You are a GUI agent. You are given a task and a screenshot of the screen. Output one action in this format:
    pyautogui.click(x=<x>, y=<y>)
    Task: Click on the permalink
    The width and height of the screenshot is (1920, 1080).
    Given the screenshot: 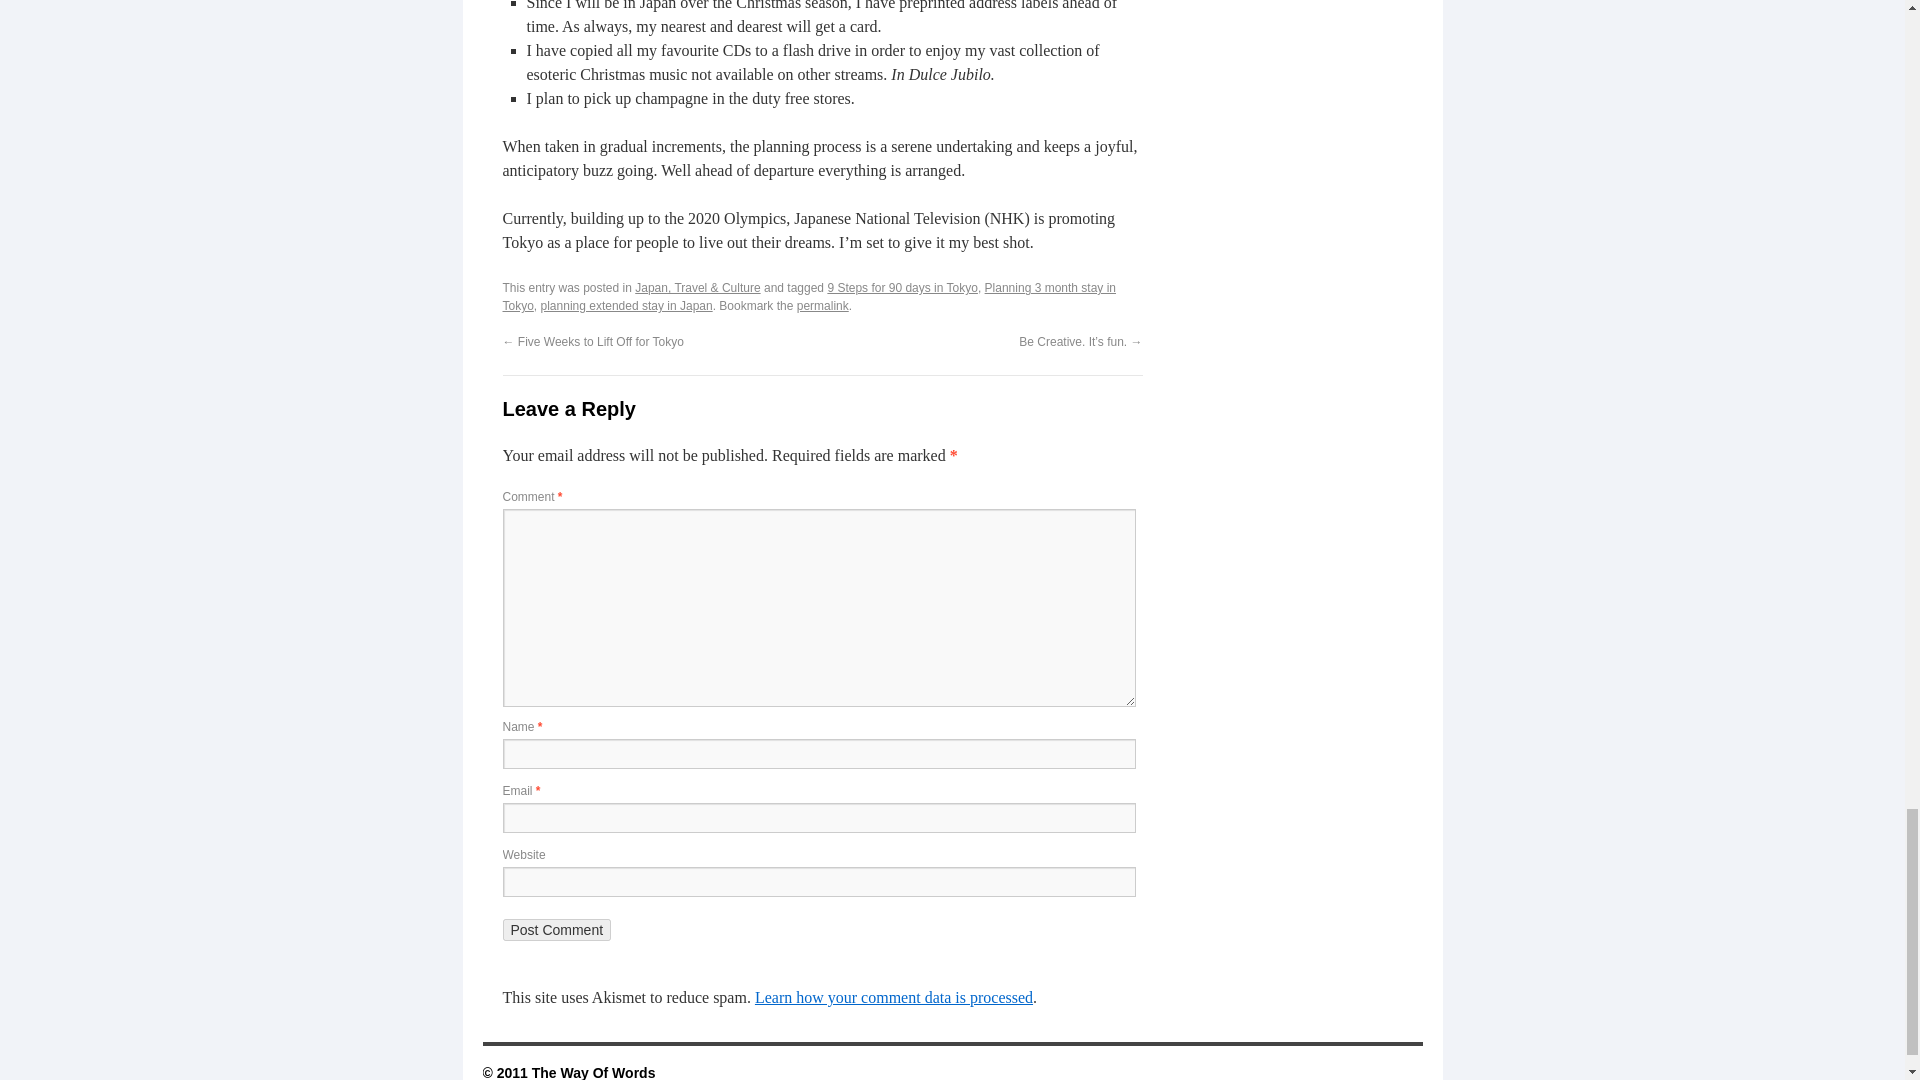 What is the action you would take?
    pyautogui.click(x=822, y=306)
    